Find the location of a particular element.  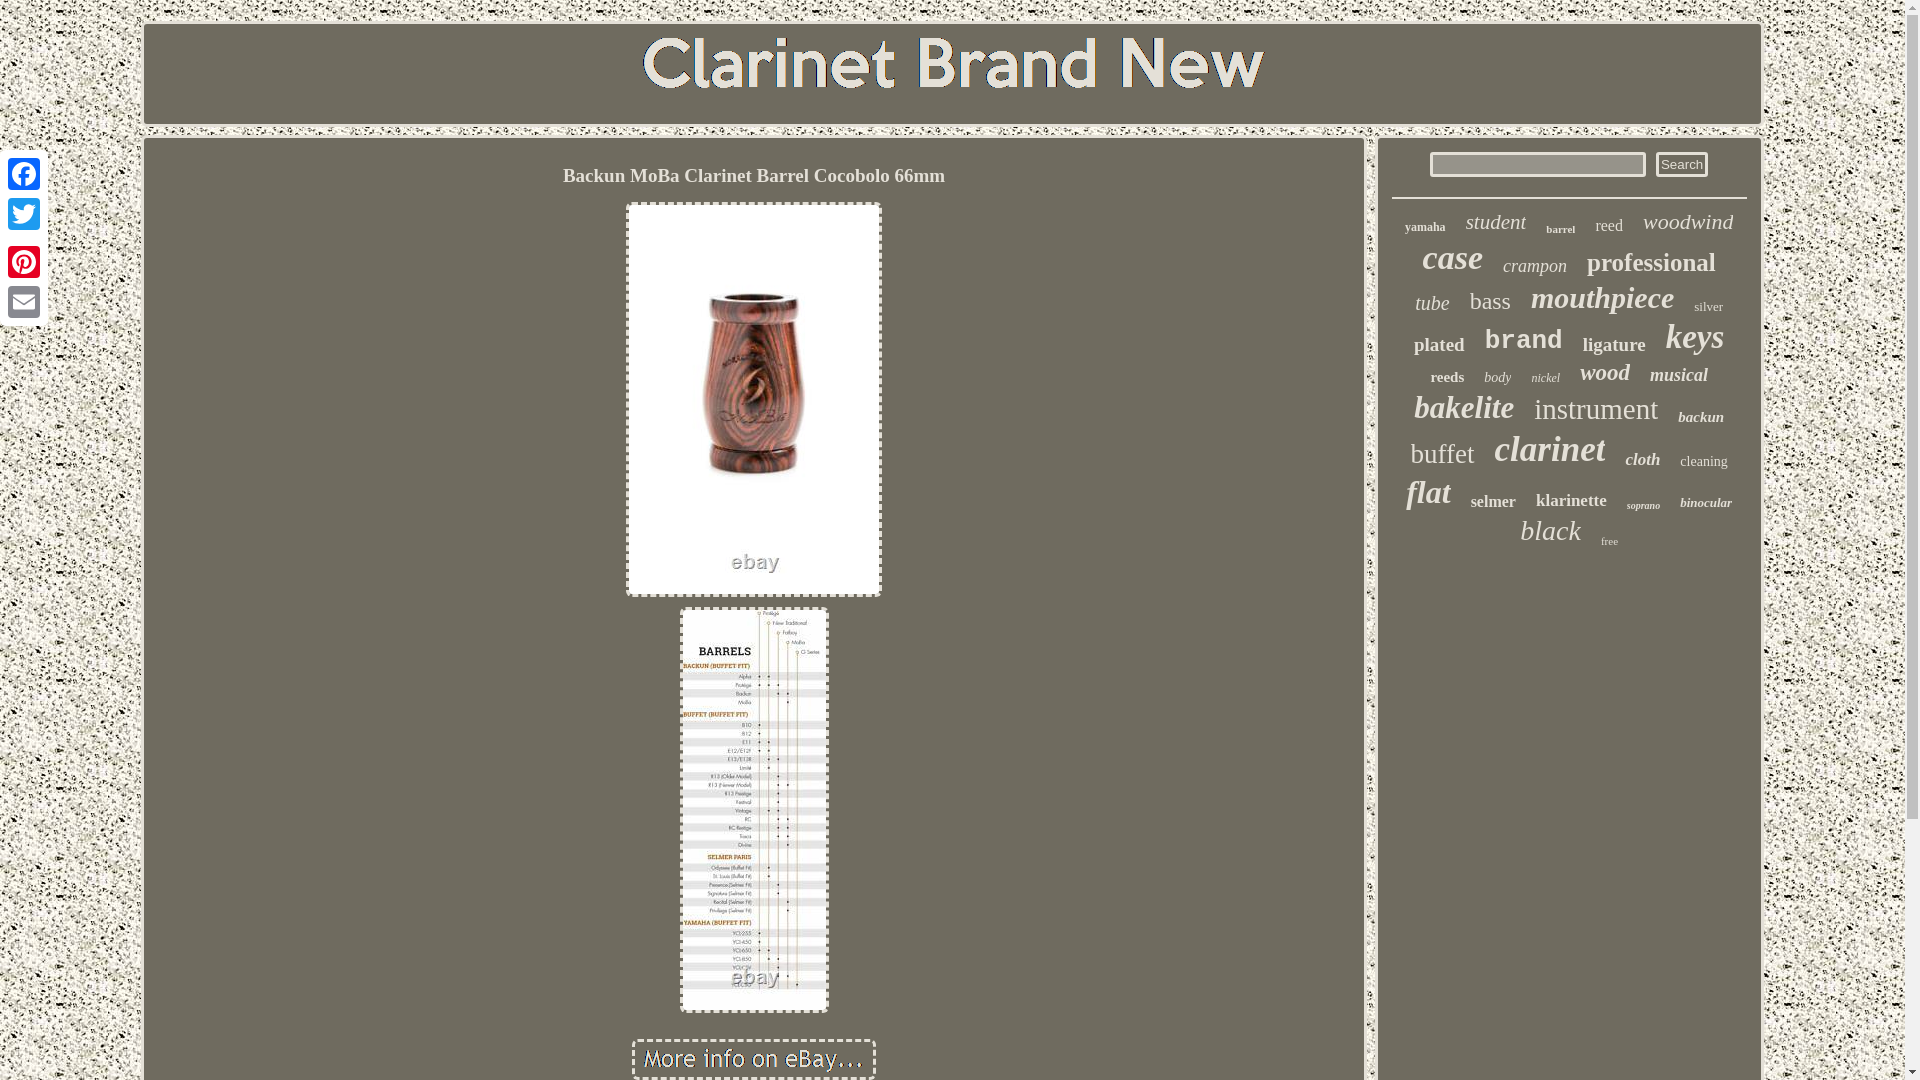

bakelite is located at coordinates (1464, 407).